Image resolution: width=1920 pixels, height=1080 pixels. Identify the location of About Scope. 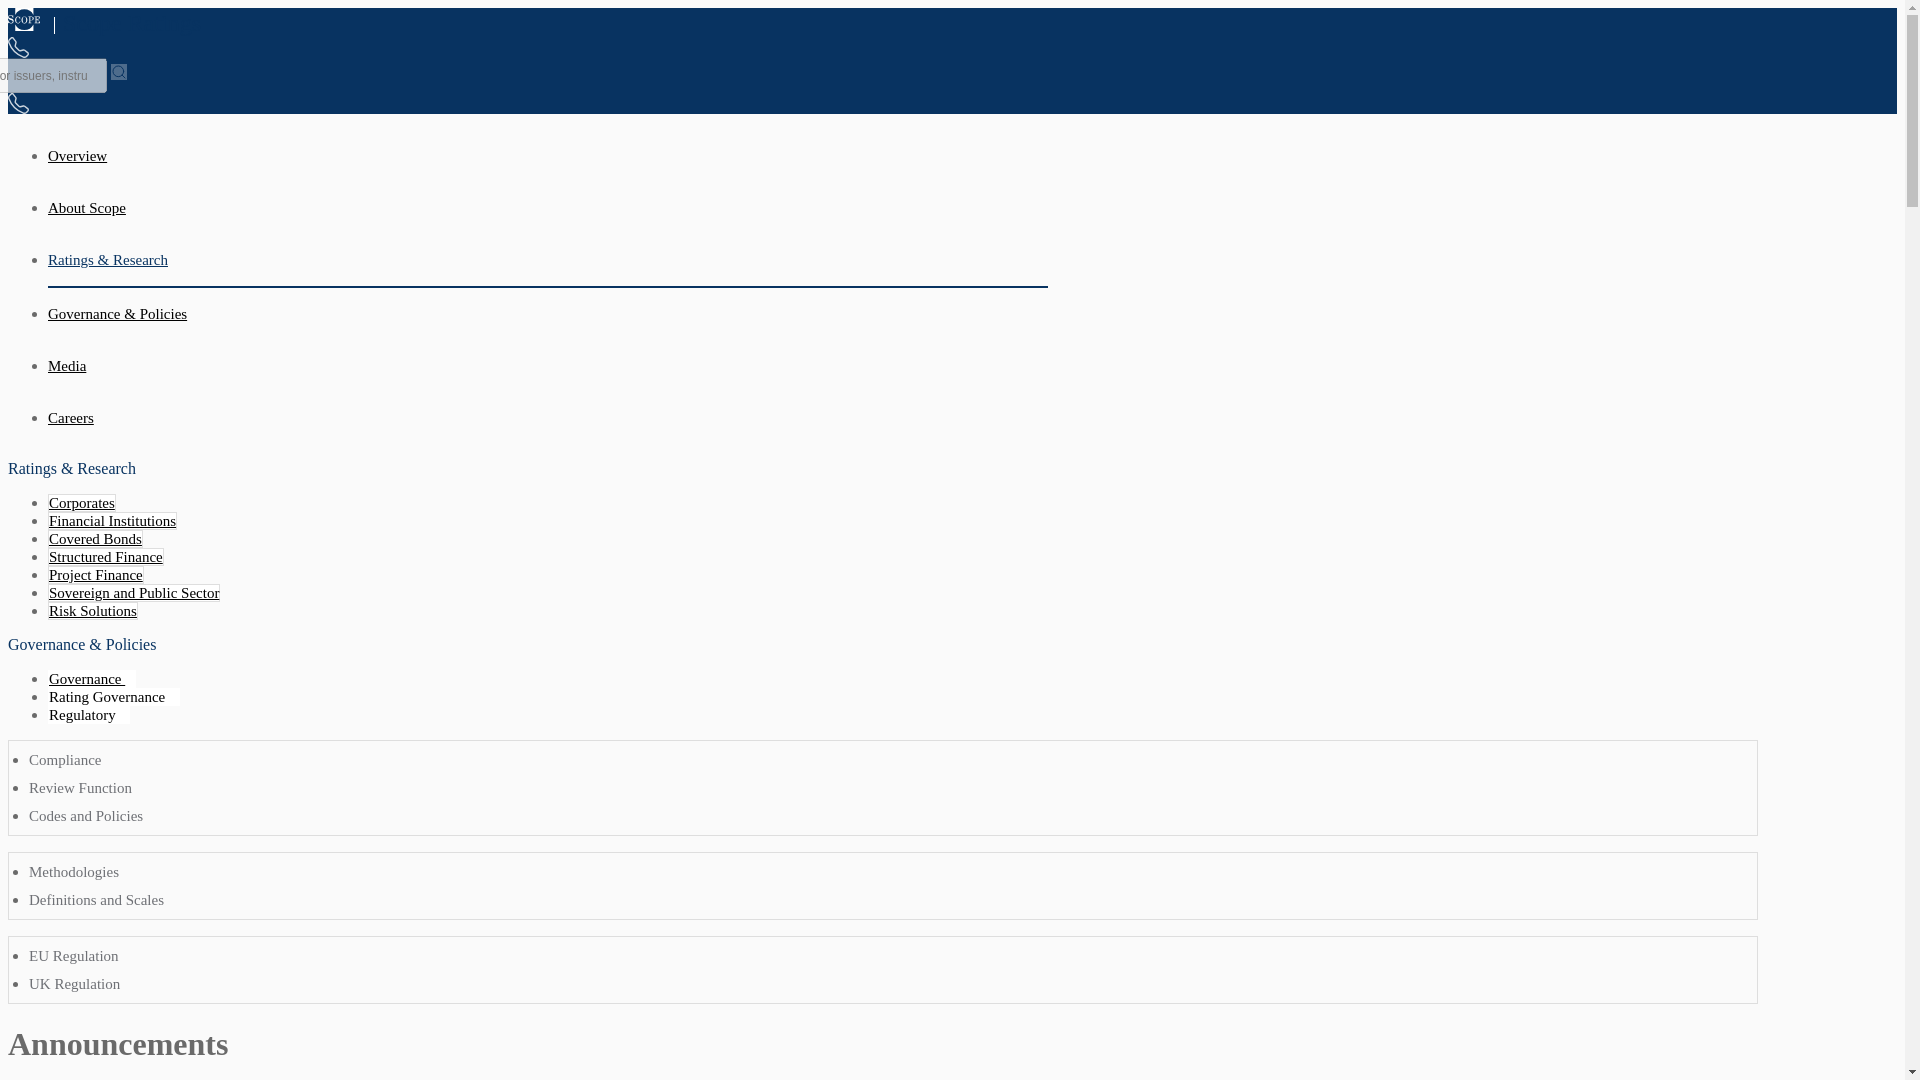
(548, 208).